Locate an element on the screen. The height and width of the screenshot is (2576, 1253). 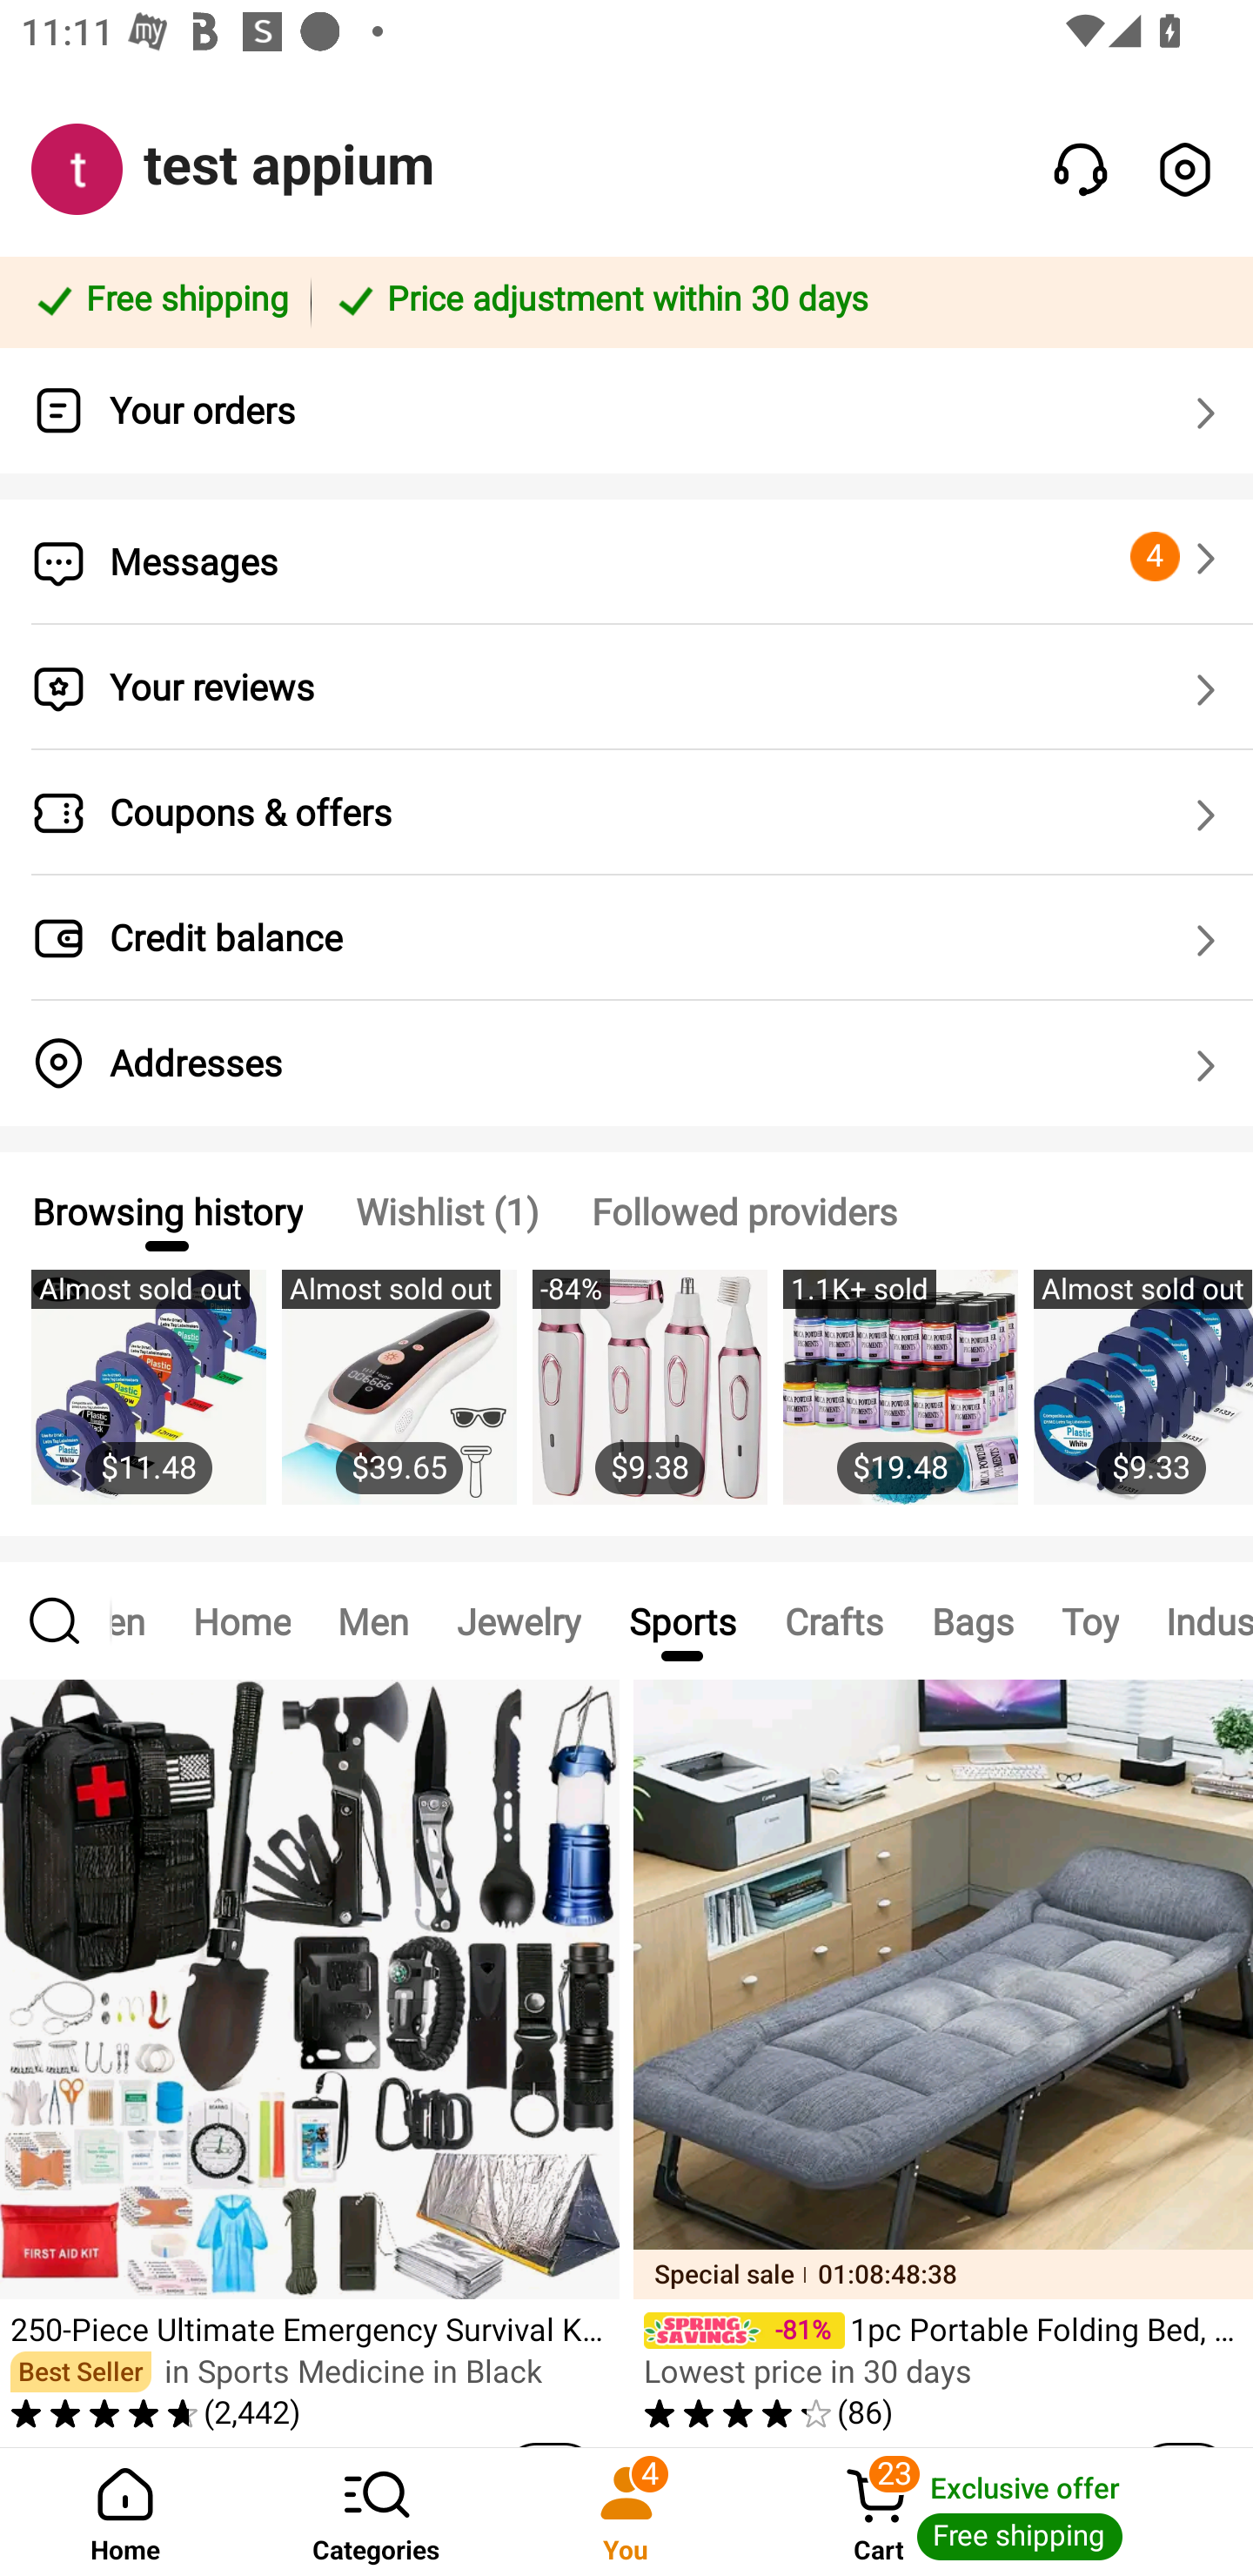
Coupons & offers is located at coordinates (626, 813).